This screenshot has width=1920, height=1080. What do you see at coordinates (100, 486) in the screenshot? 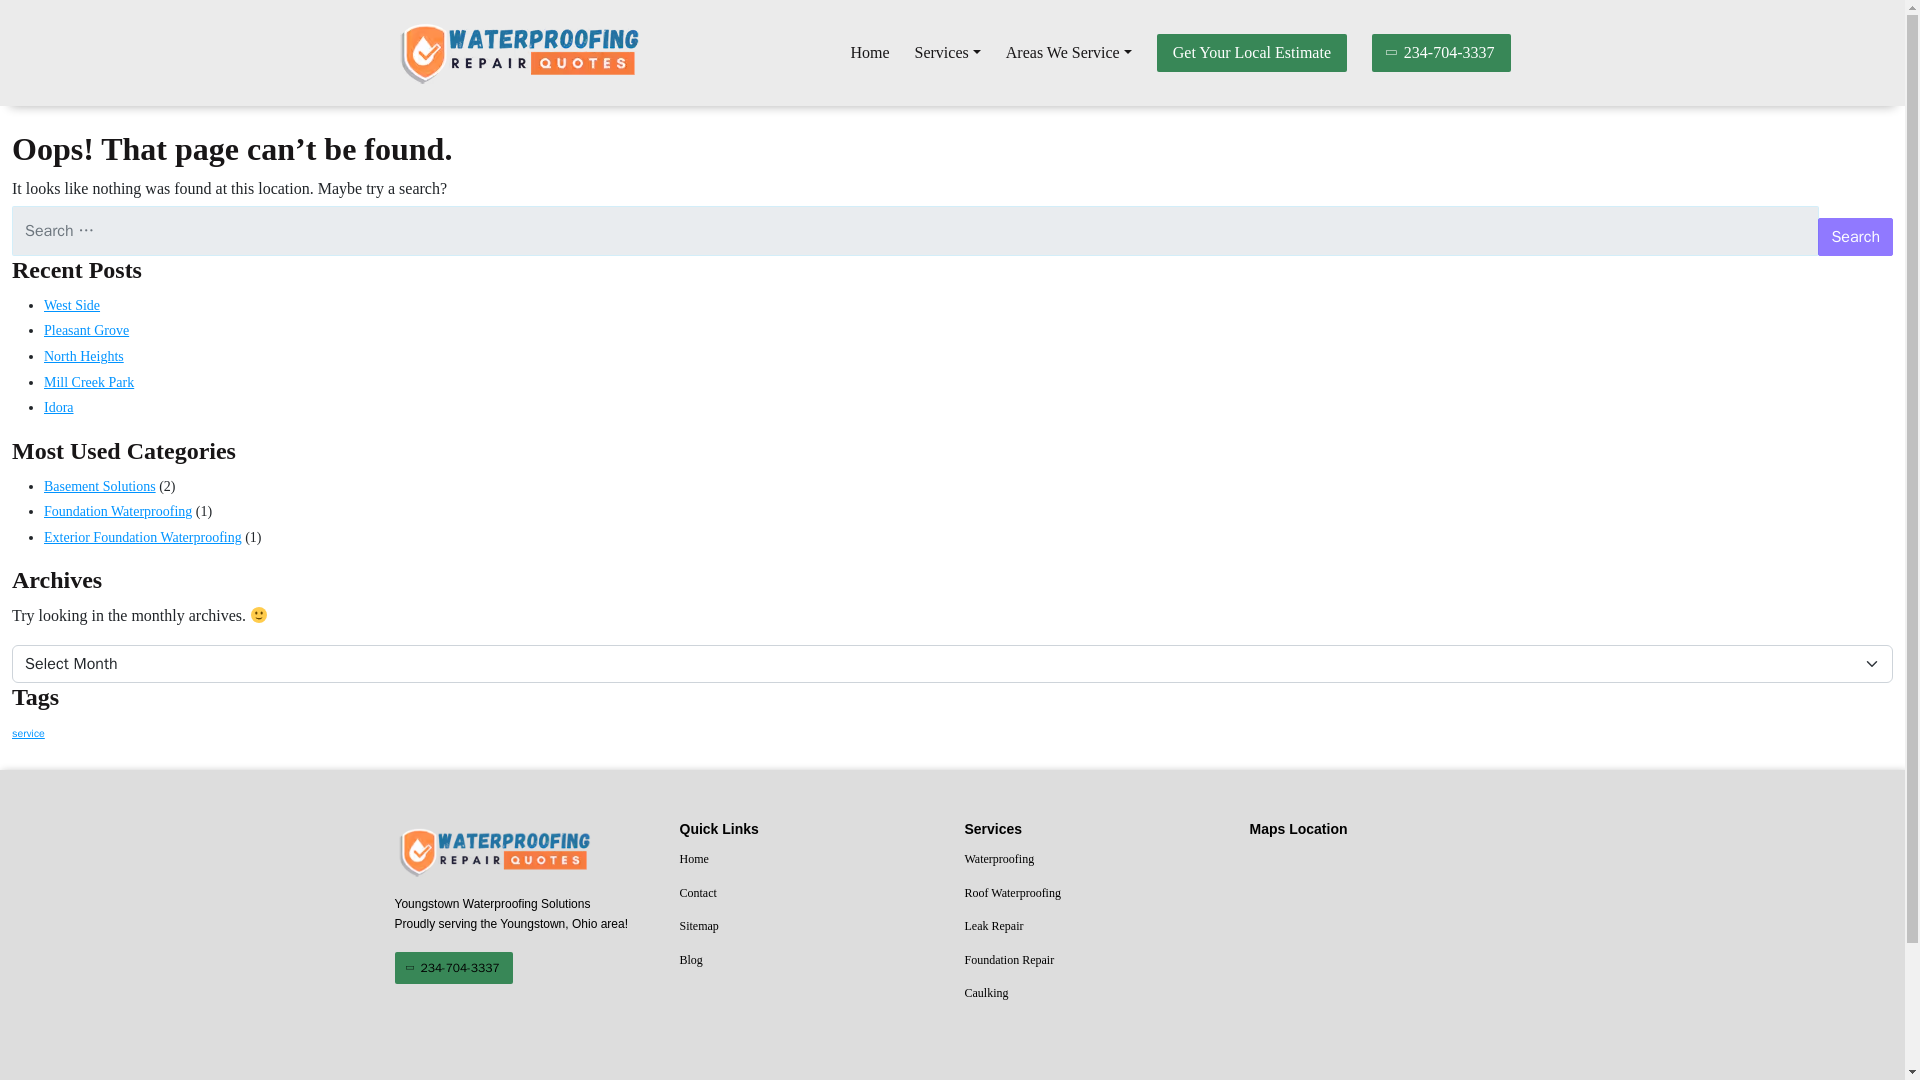
I see `Basement Solutions` at bounding box center [100, 486].